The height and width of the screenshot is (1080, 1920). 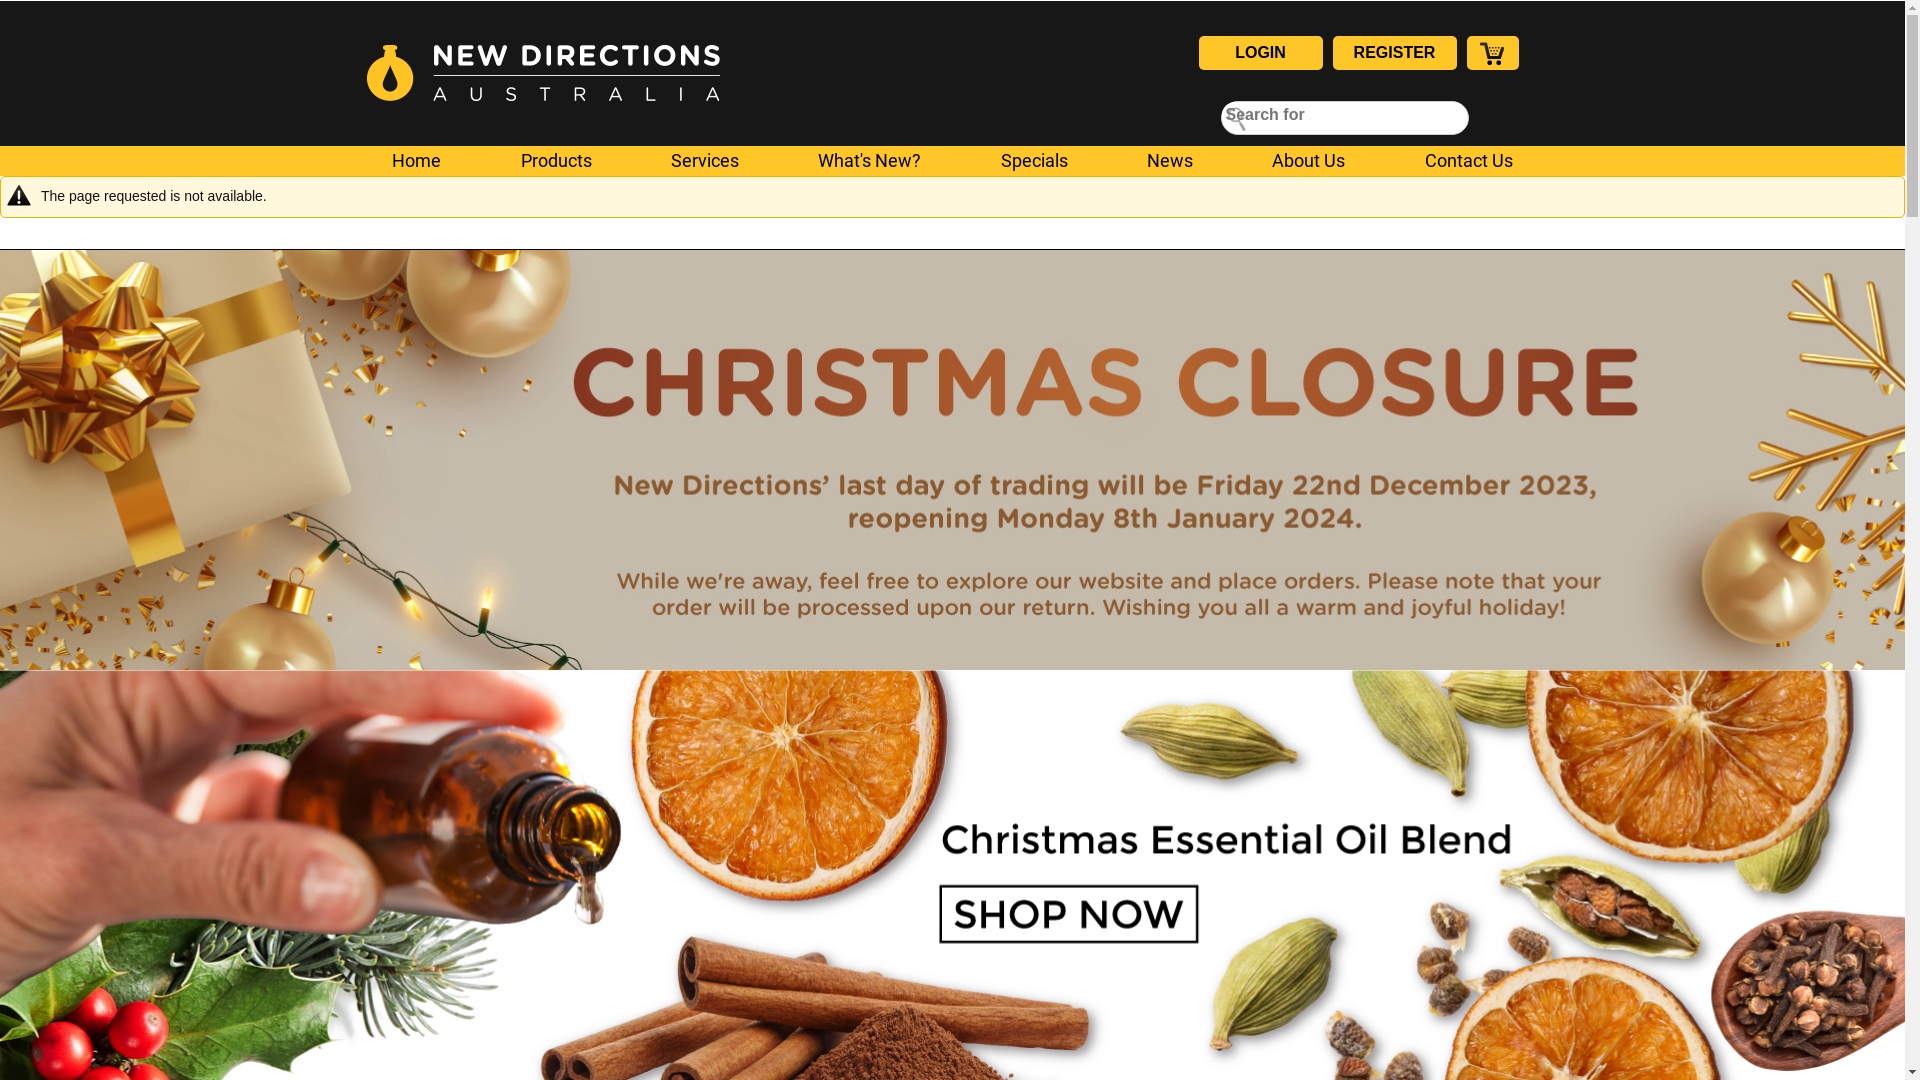 What do you see at coordinates (556, 158) in the screenshot?
I see `Products` at bounding box center [556, 158].